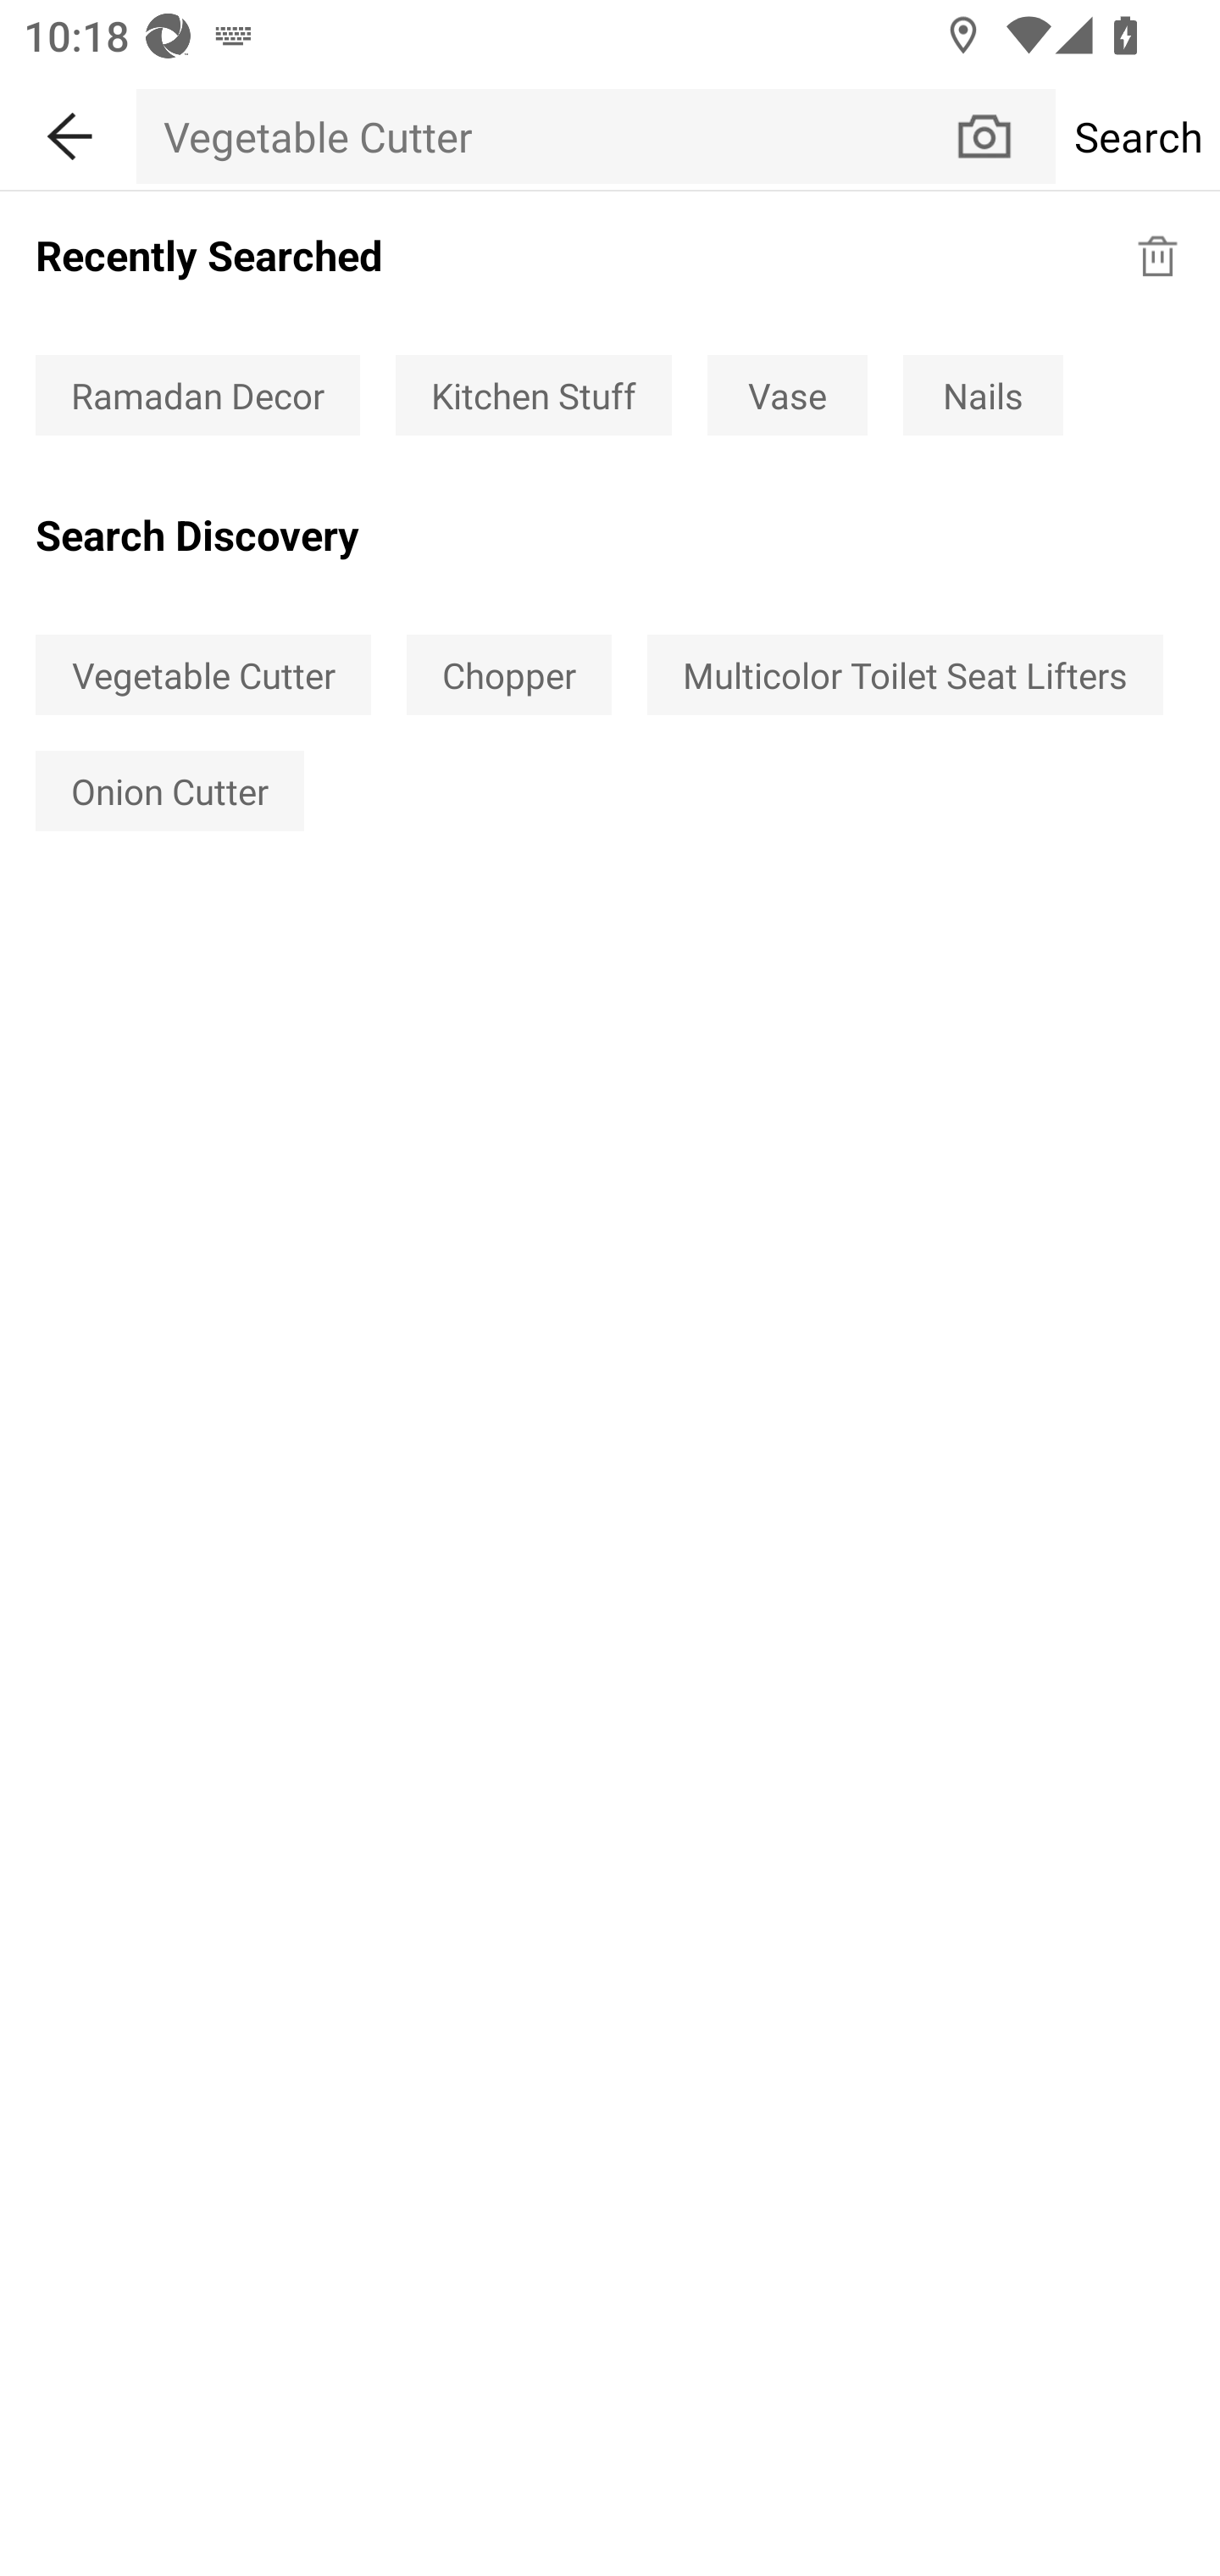 Image resolution: width=1220 pixels, height=2576 pixels. What do you see at coordinates (544, 136) in the screenshot?
I see `Vegetable Cutter` at bounding box center [544, 136].